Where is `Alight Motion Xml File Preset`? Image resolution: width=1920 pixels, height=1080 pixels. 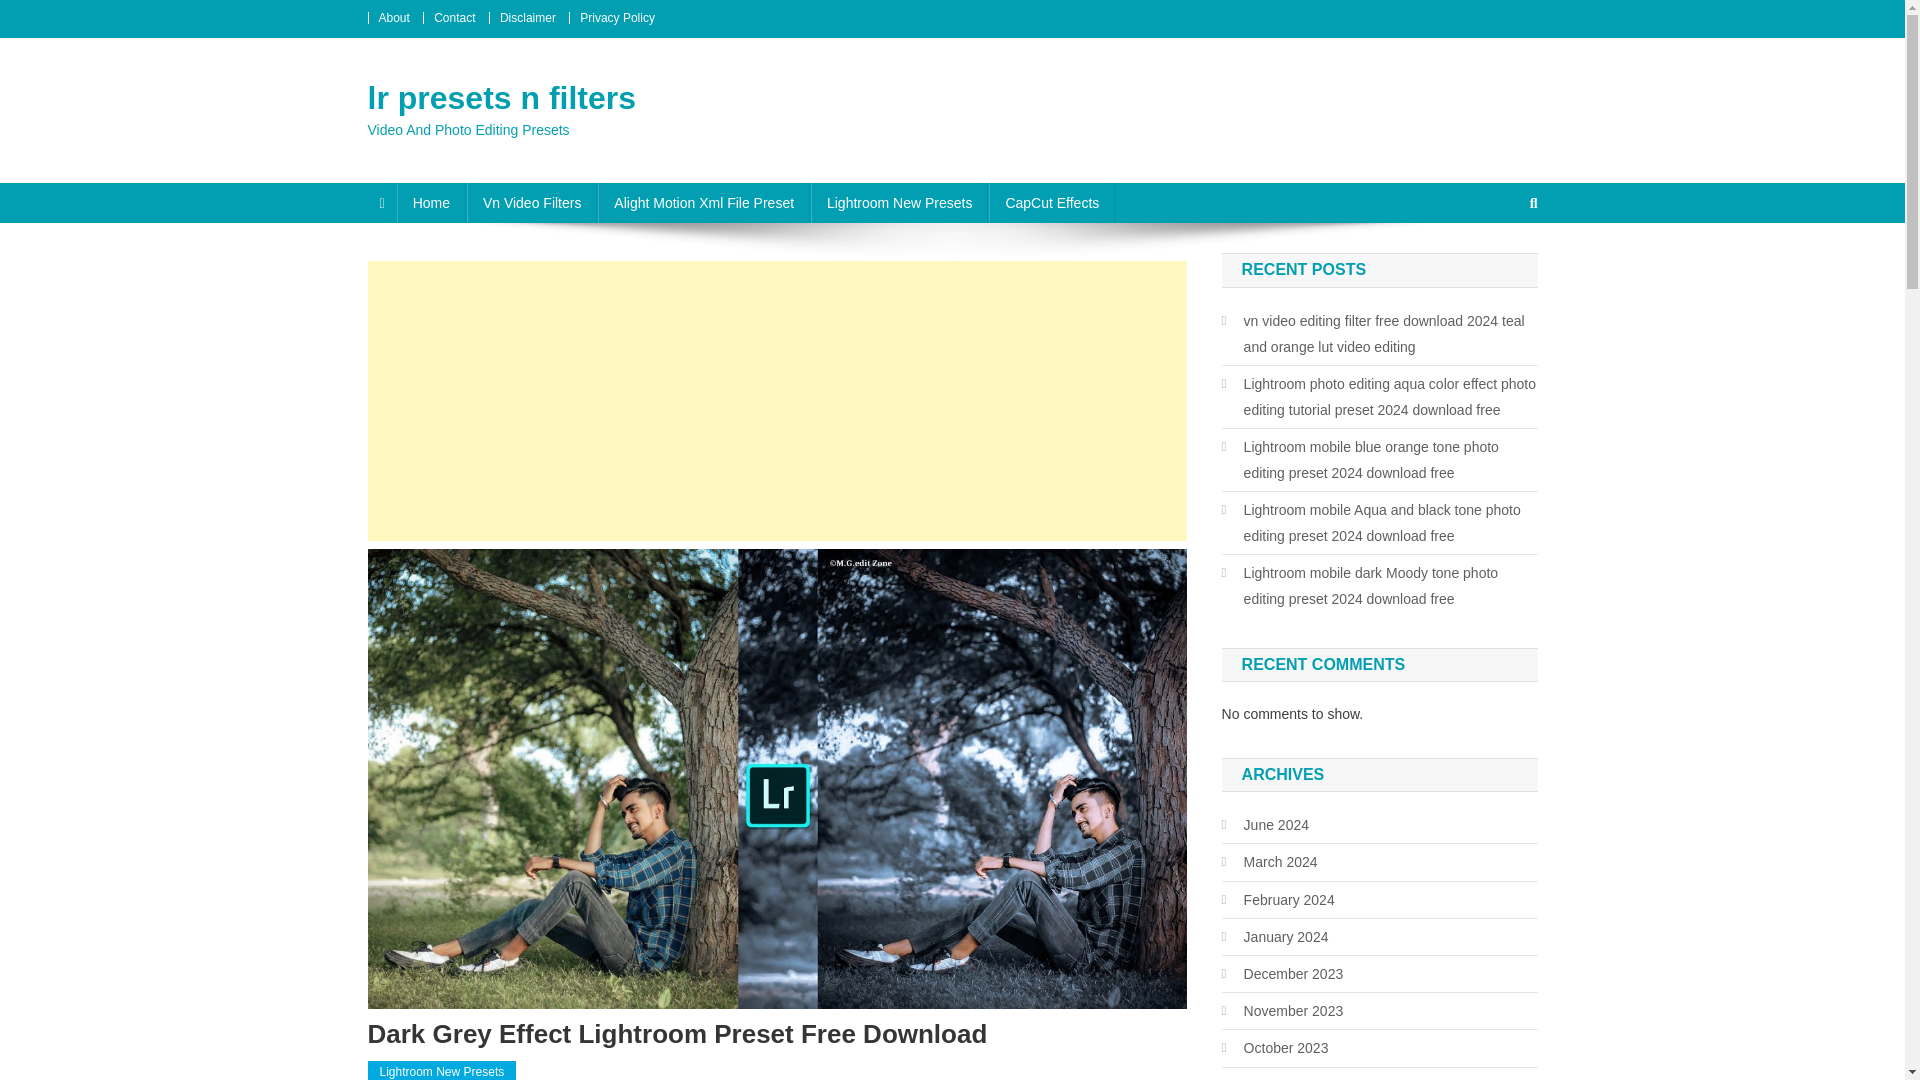
Alight Motion Xml File Preset is located at coordinates (704, 202).